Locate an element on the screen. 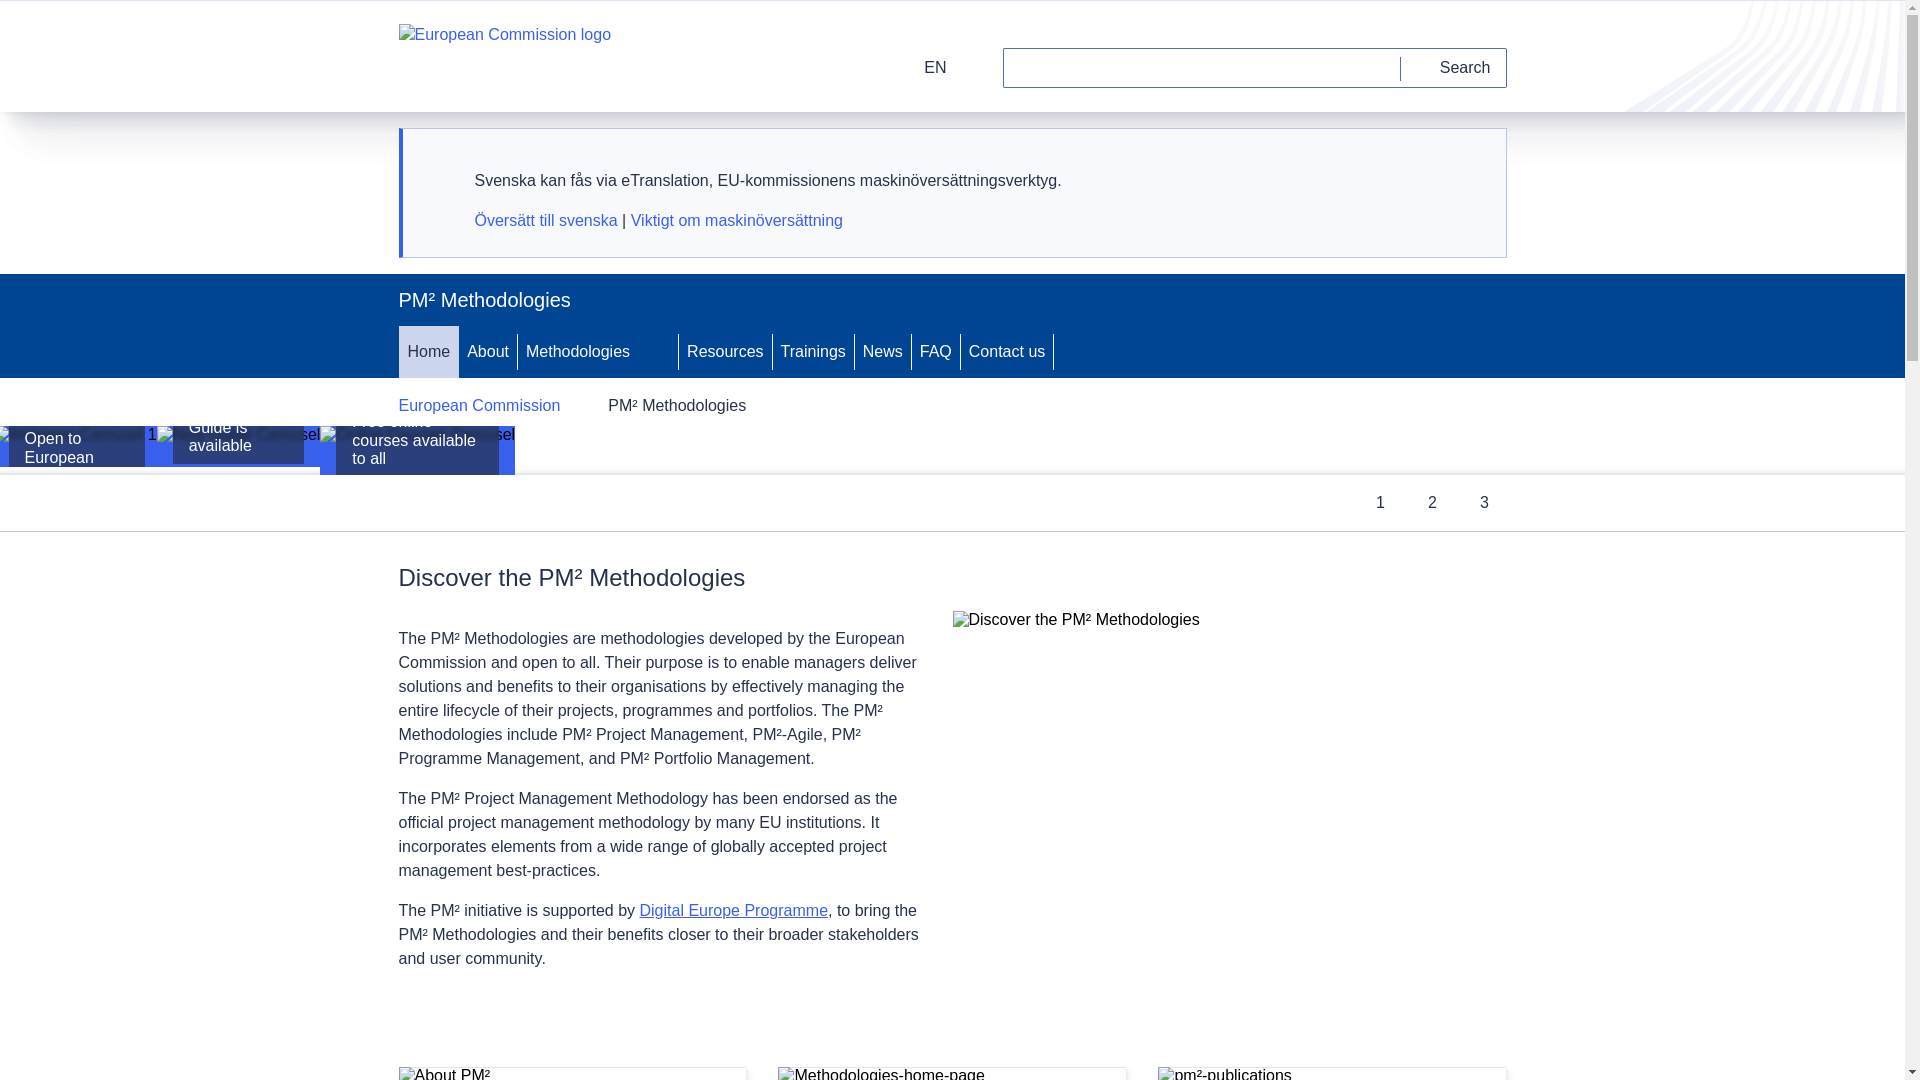 The width and height of the screenshot is (1920, 1080). About is located at coordinates (487, 352).